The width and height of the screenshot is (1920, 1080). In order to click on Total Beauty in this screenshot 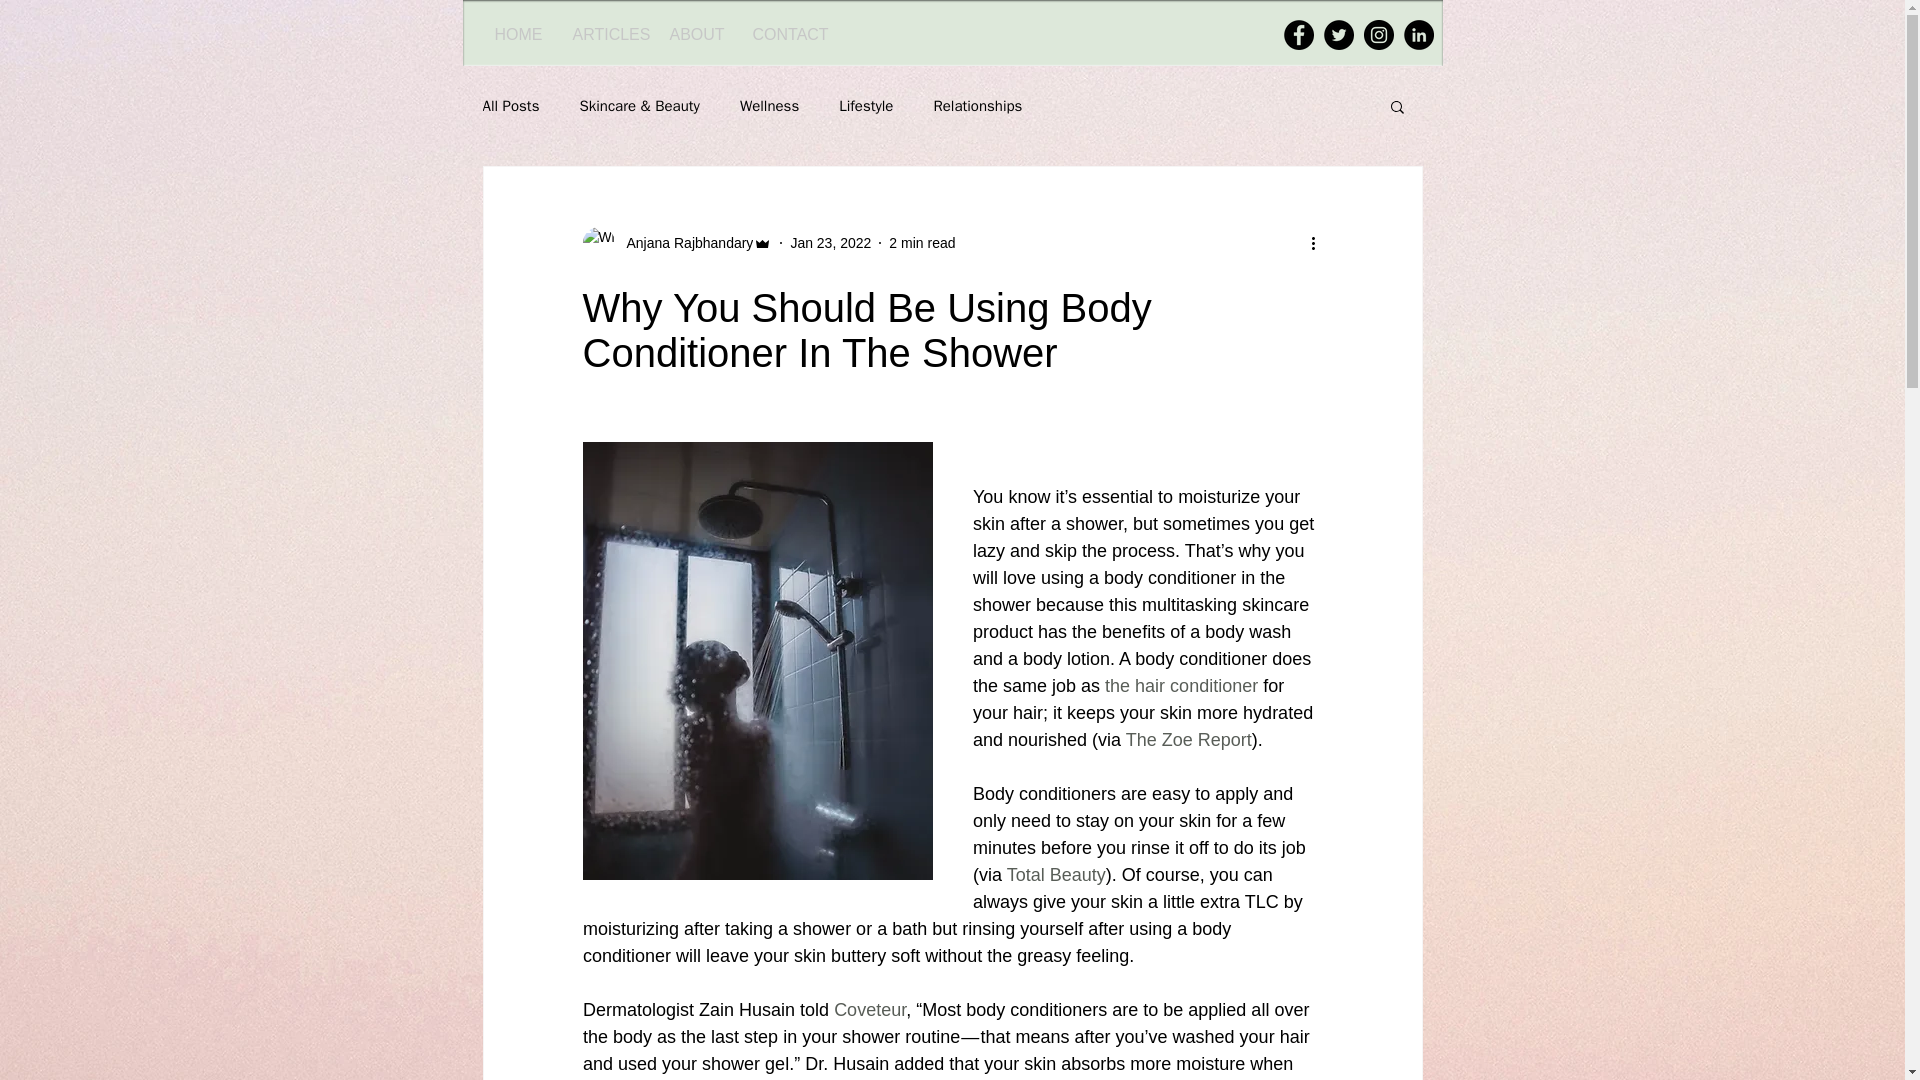, I will do `click(1056, 874)`.